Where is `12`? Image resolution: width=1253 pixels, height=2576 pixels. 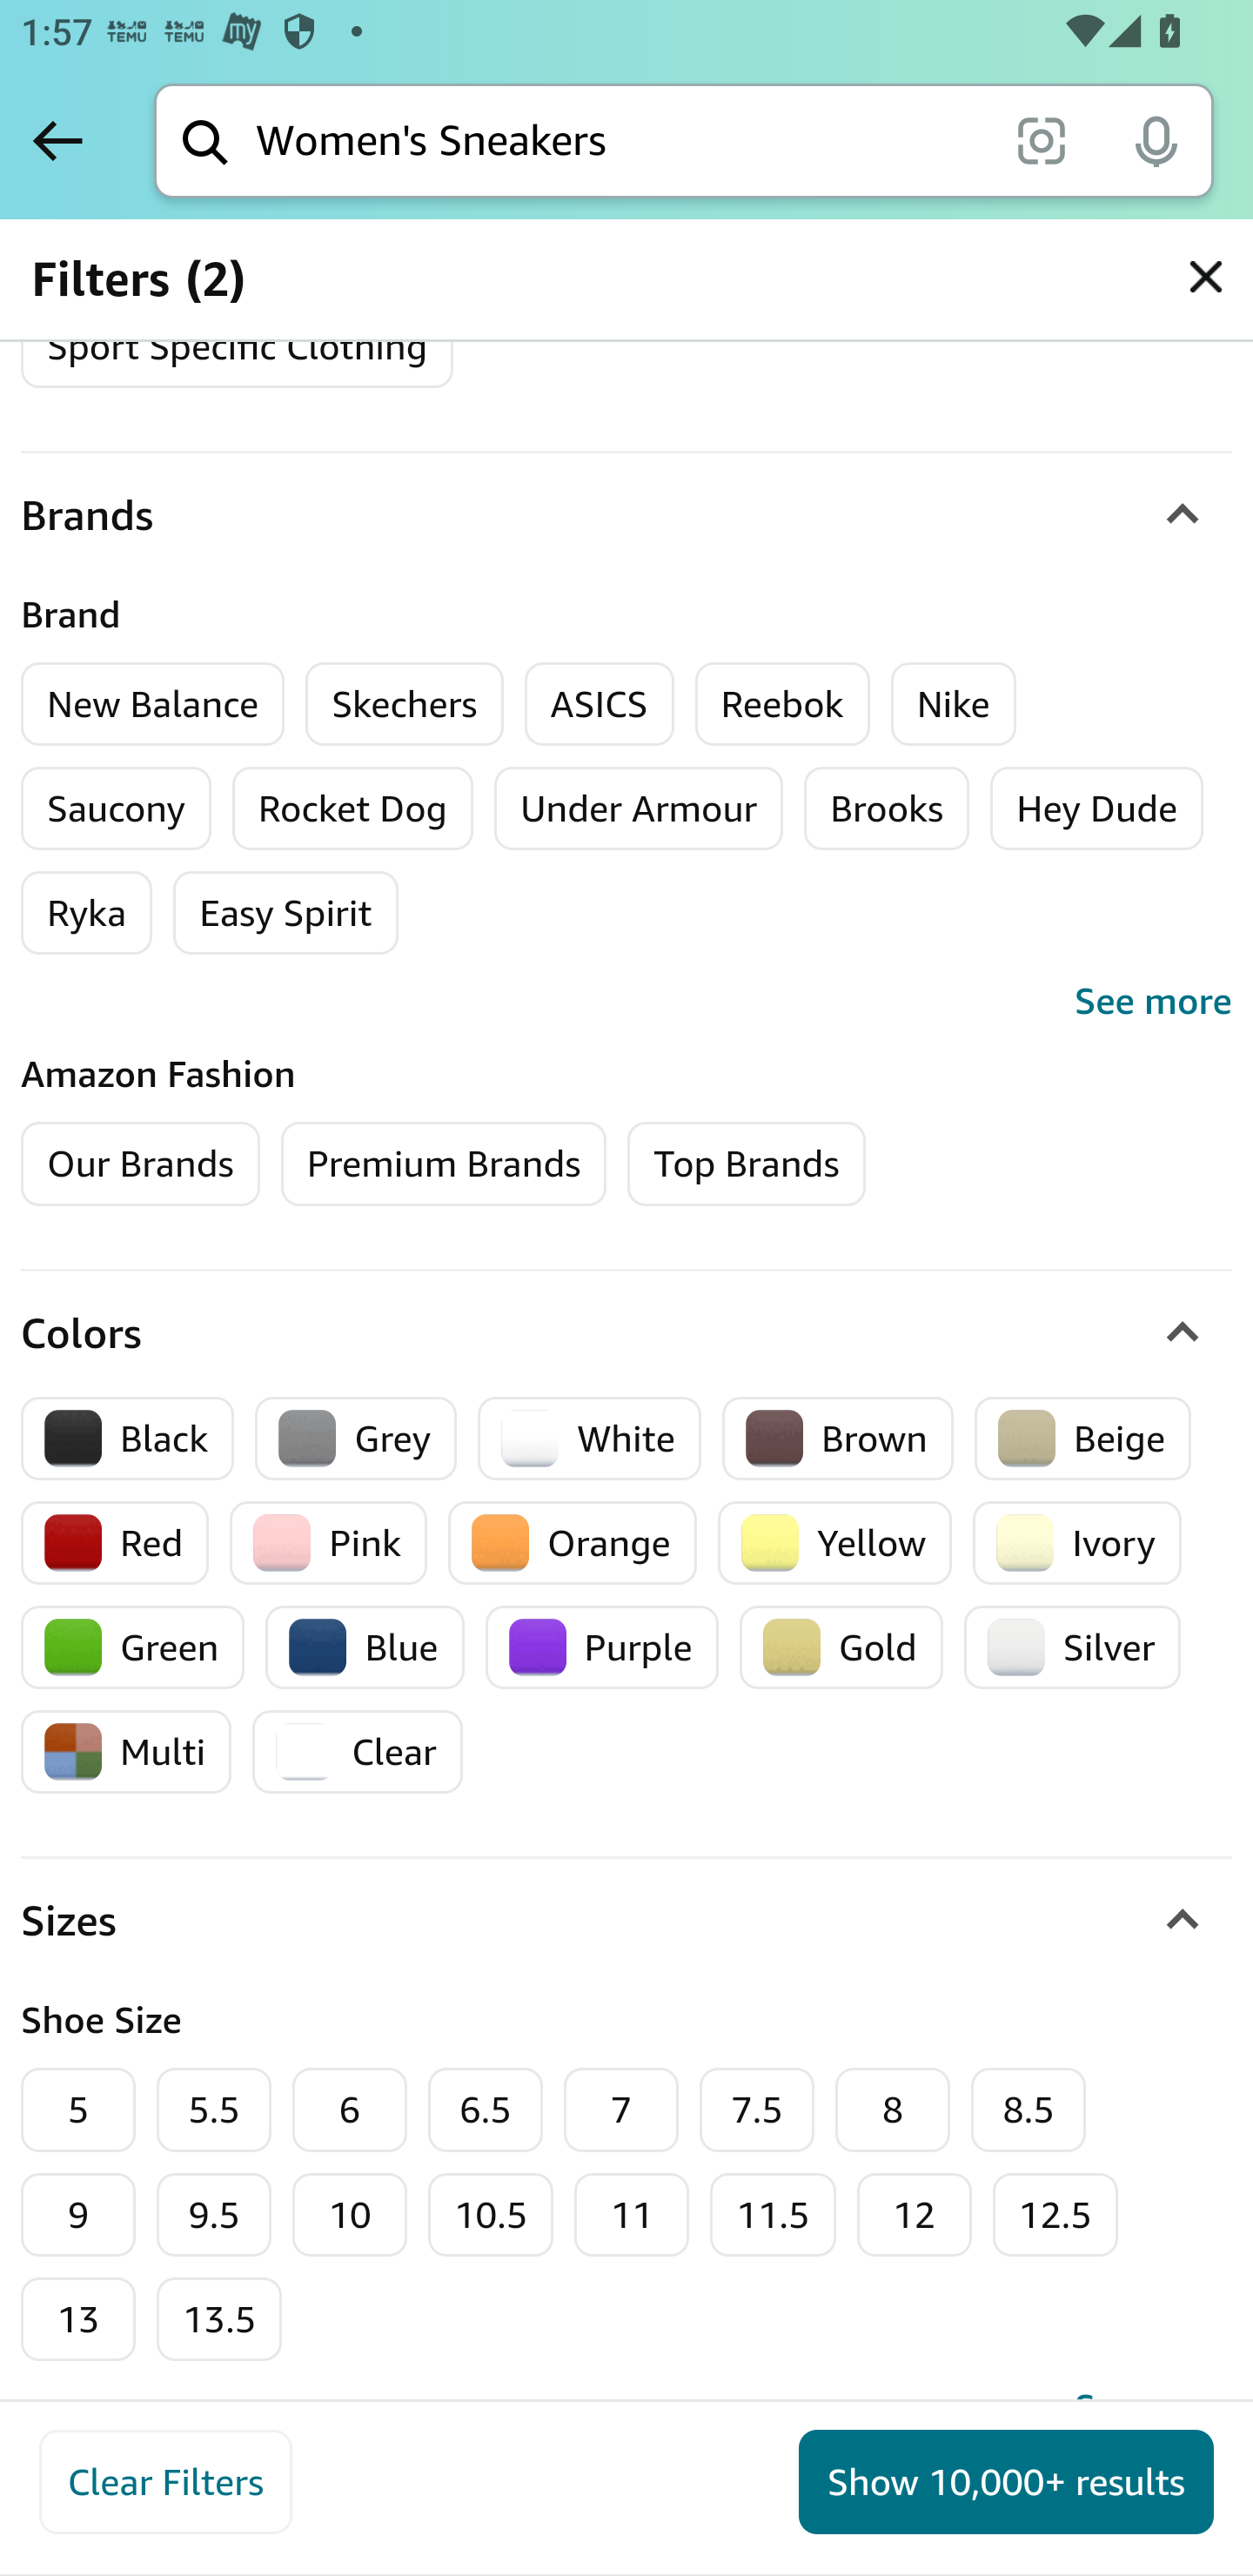
12 is located at coordinates (914, 2215).